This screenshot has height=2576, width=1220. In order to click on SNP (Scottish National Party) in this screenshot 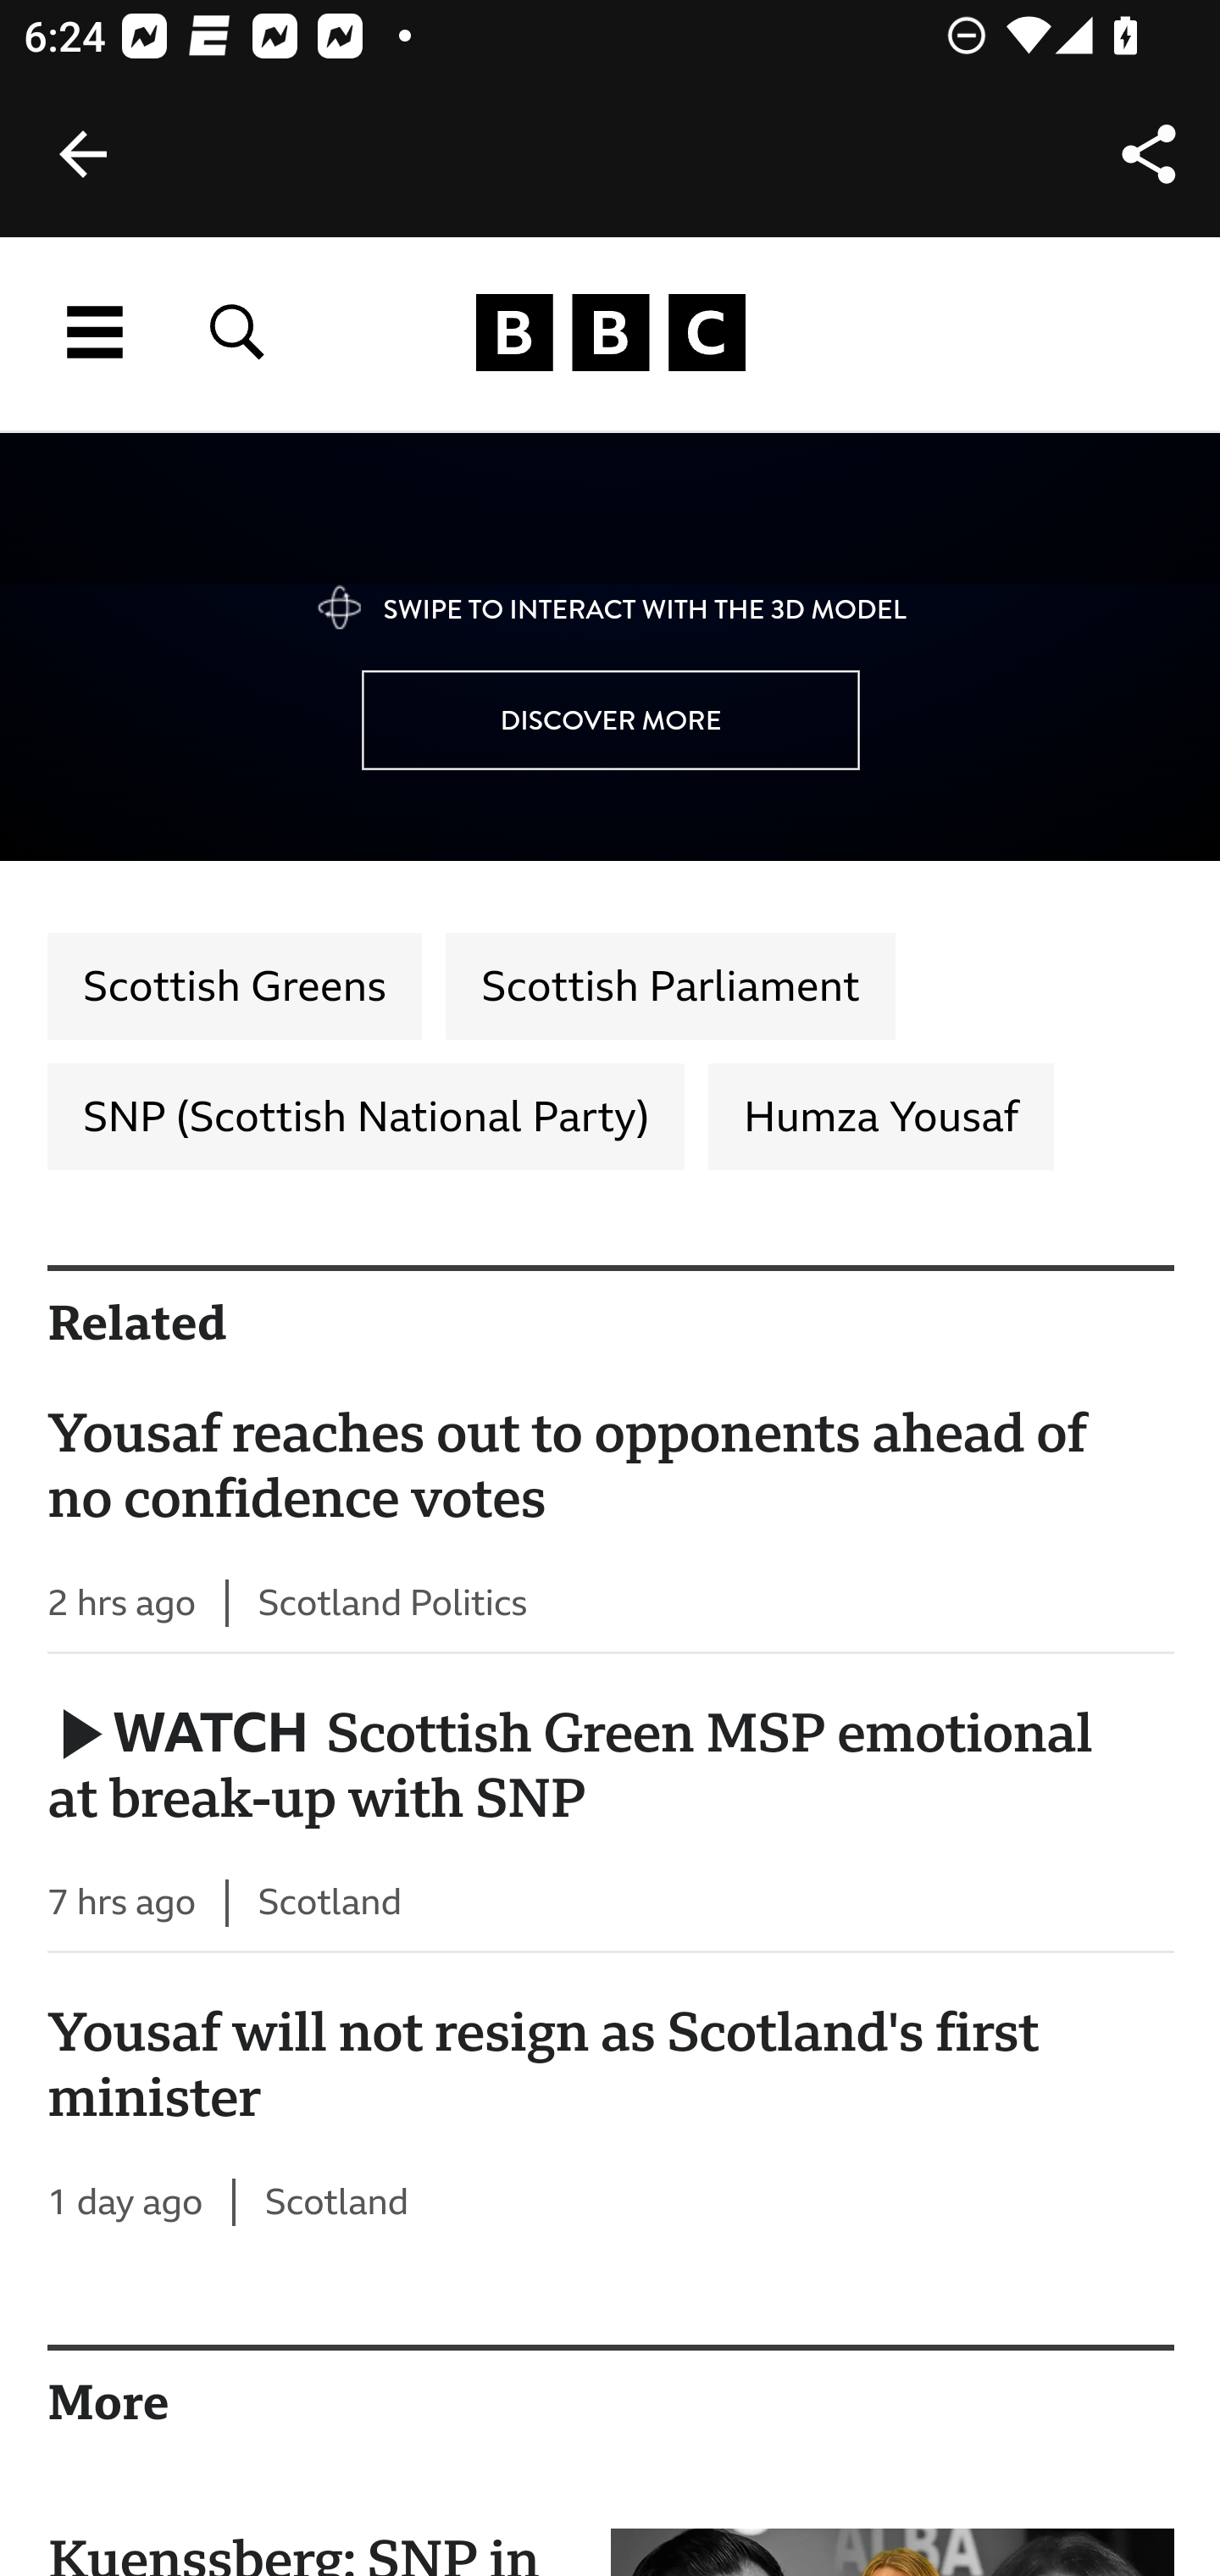, I will do `click(366, 1118)`.